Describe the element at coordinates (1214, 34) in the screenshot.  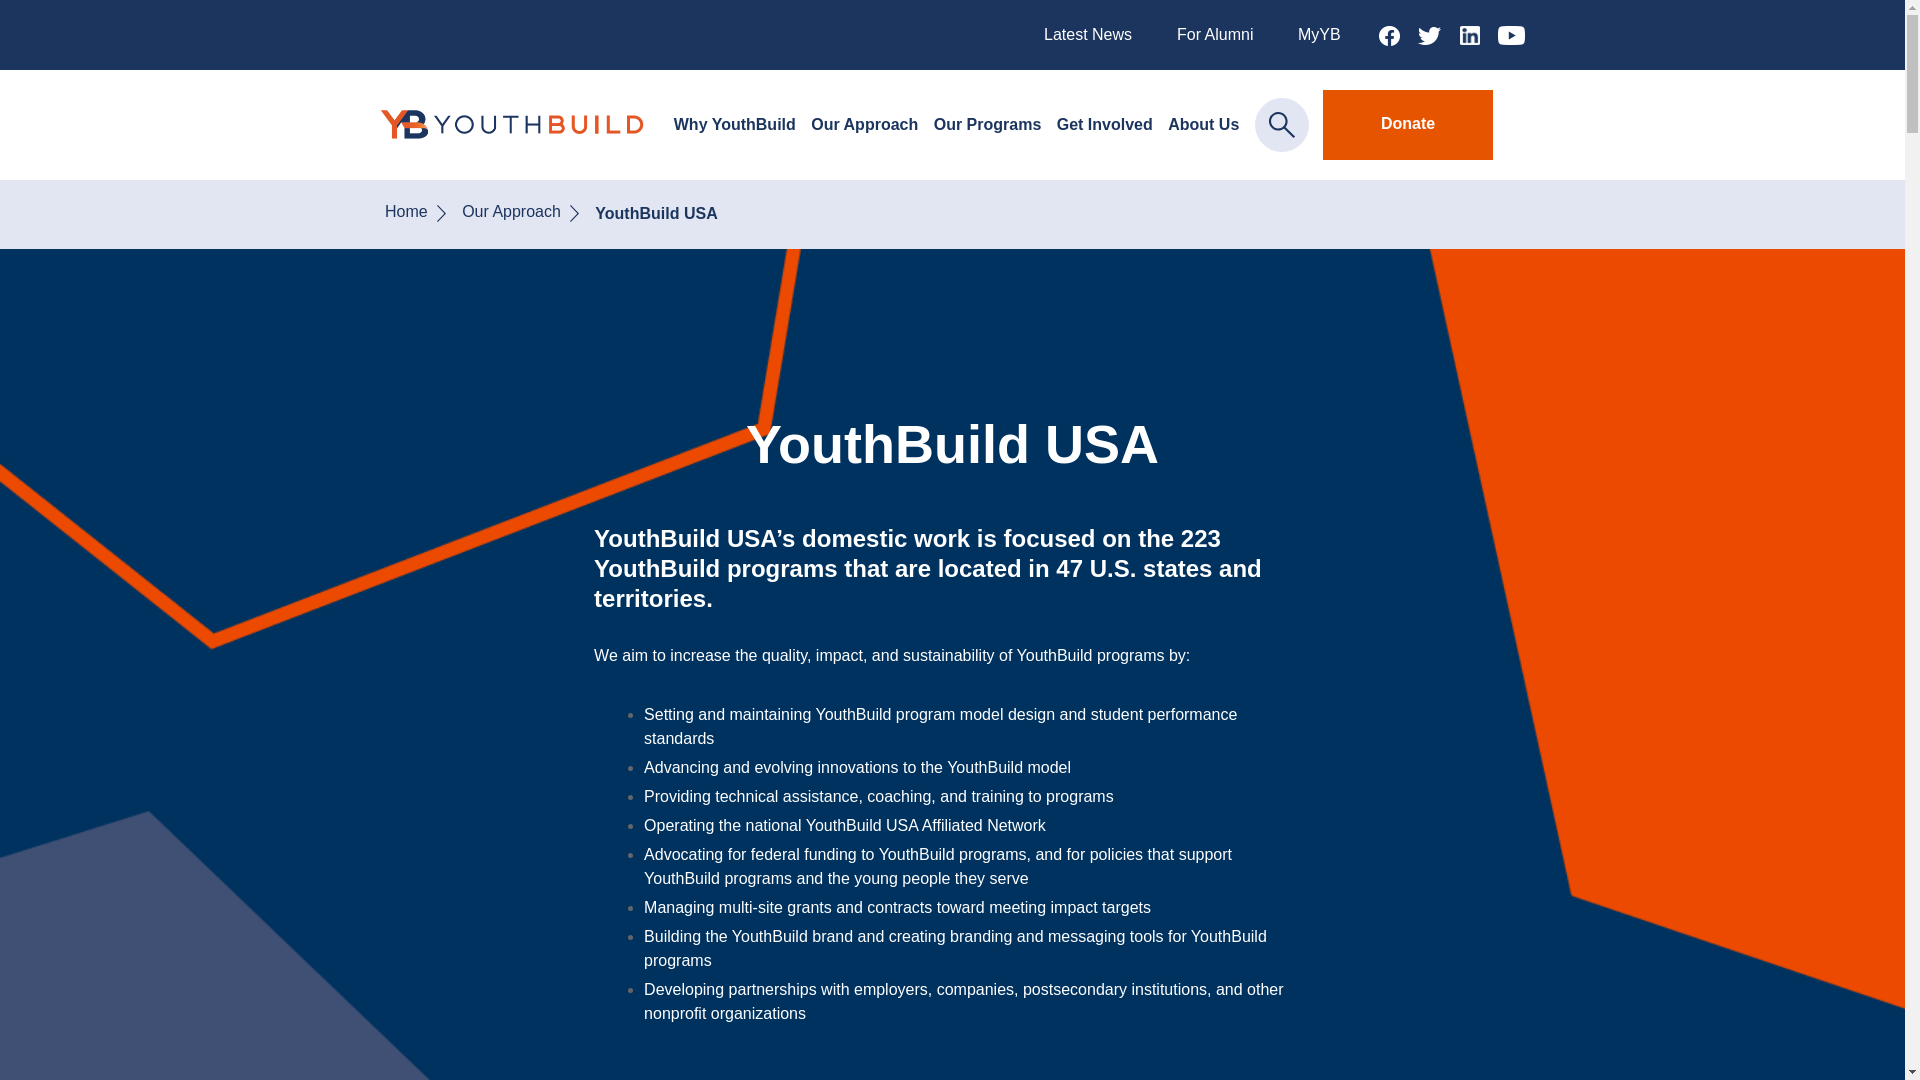
I see `For Alumni` at that location.